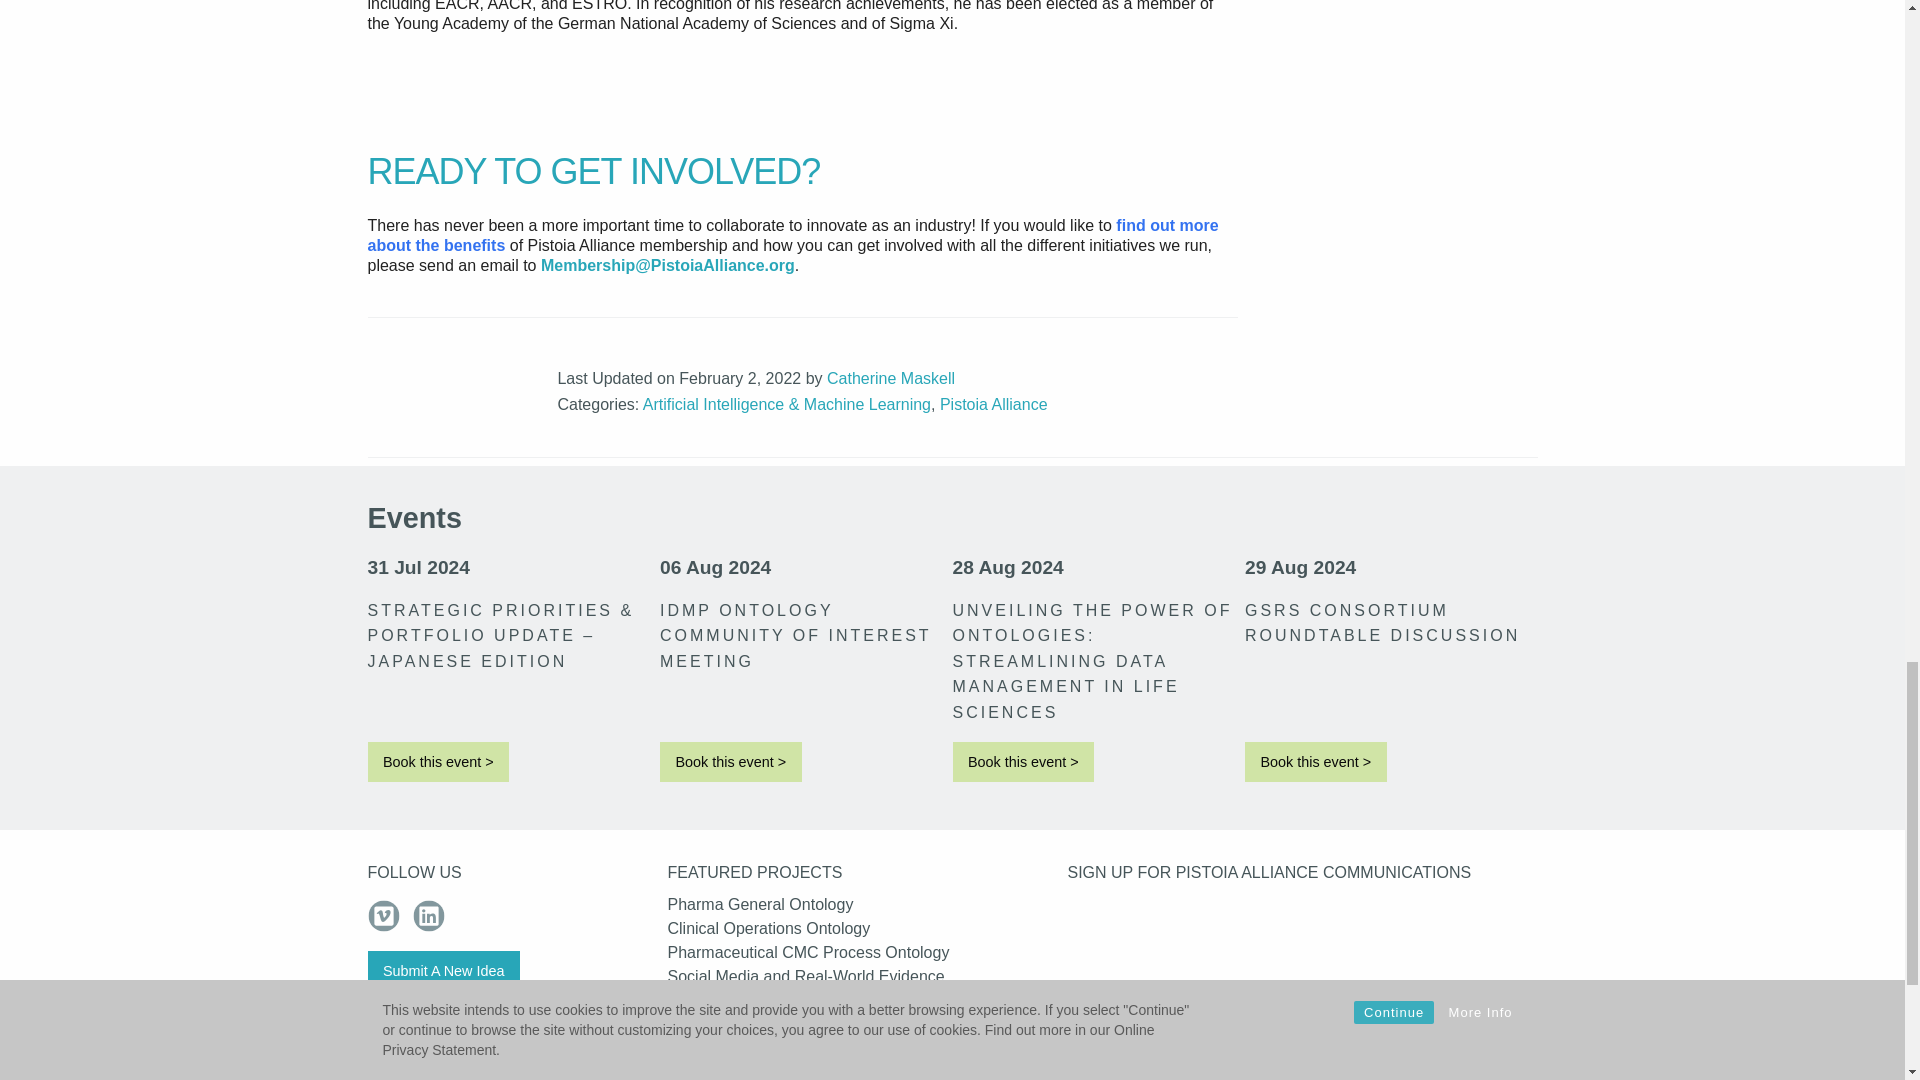  Describe the element at coordinates (1302, 986) in the screenshot. I see `Form 0` at that location.